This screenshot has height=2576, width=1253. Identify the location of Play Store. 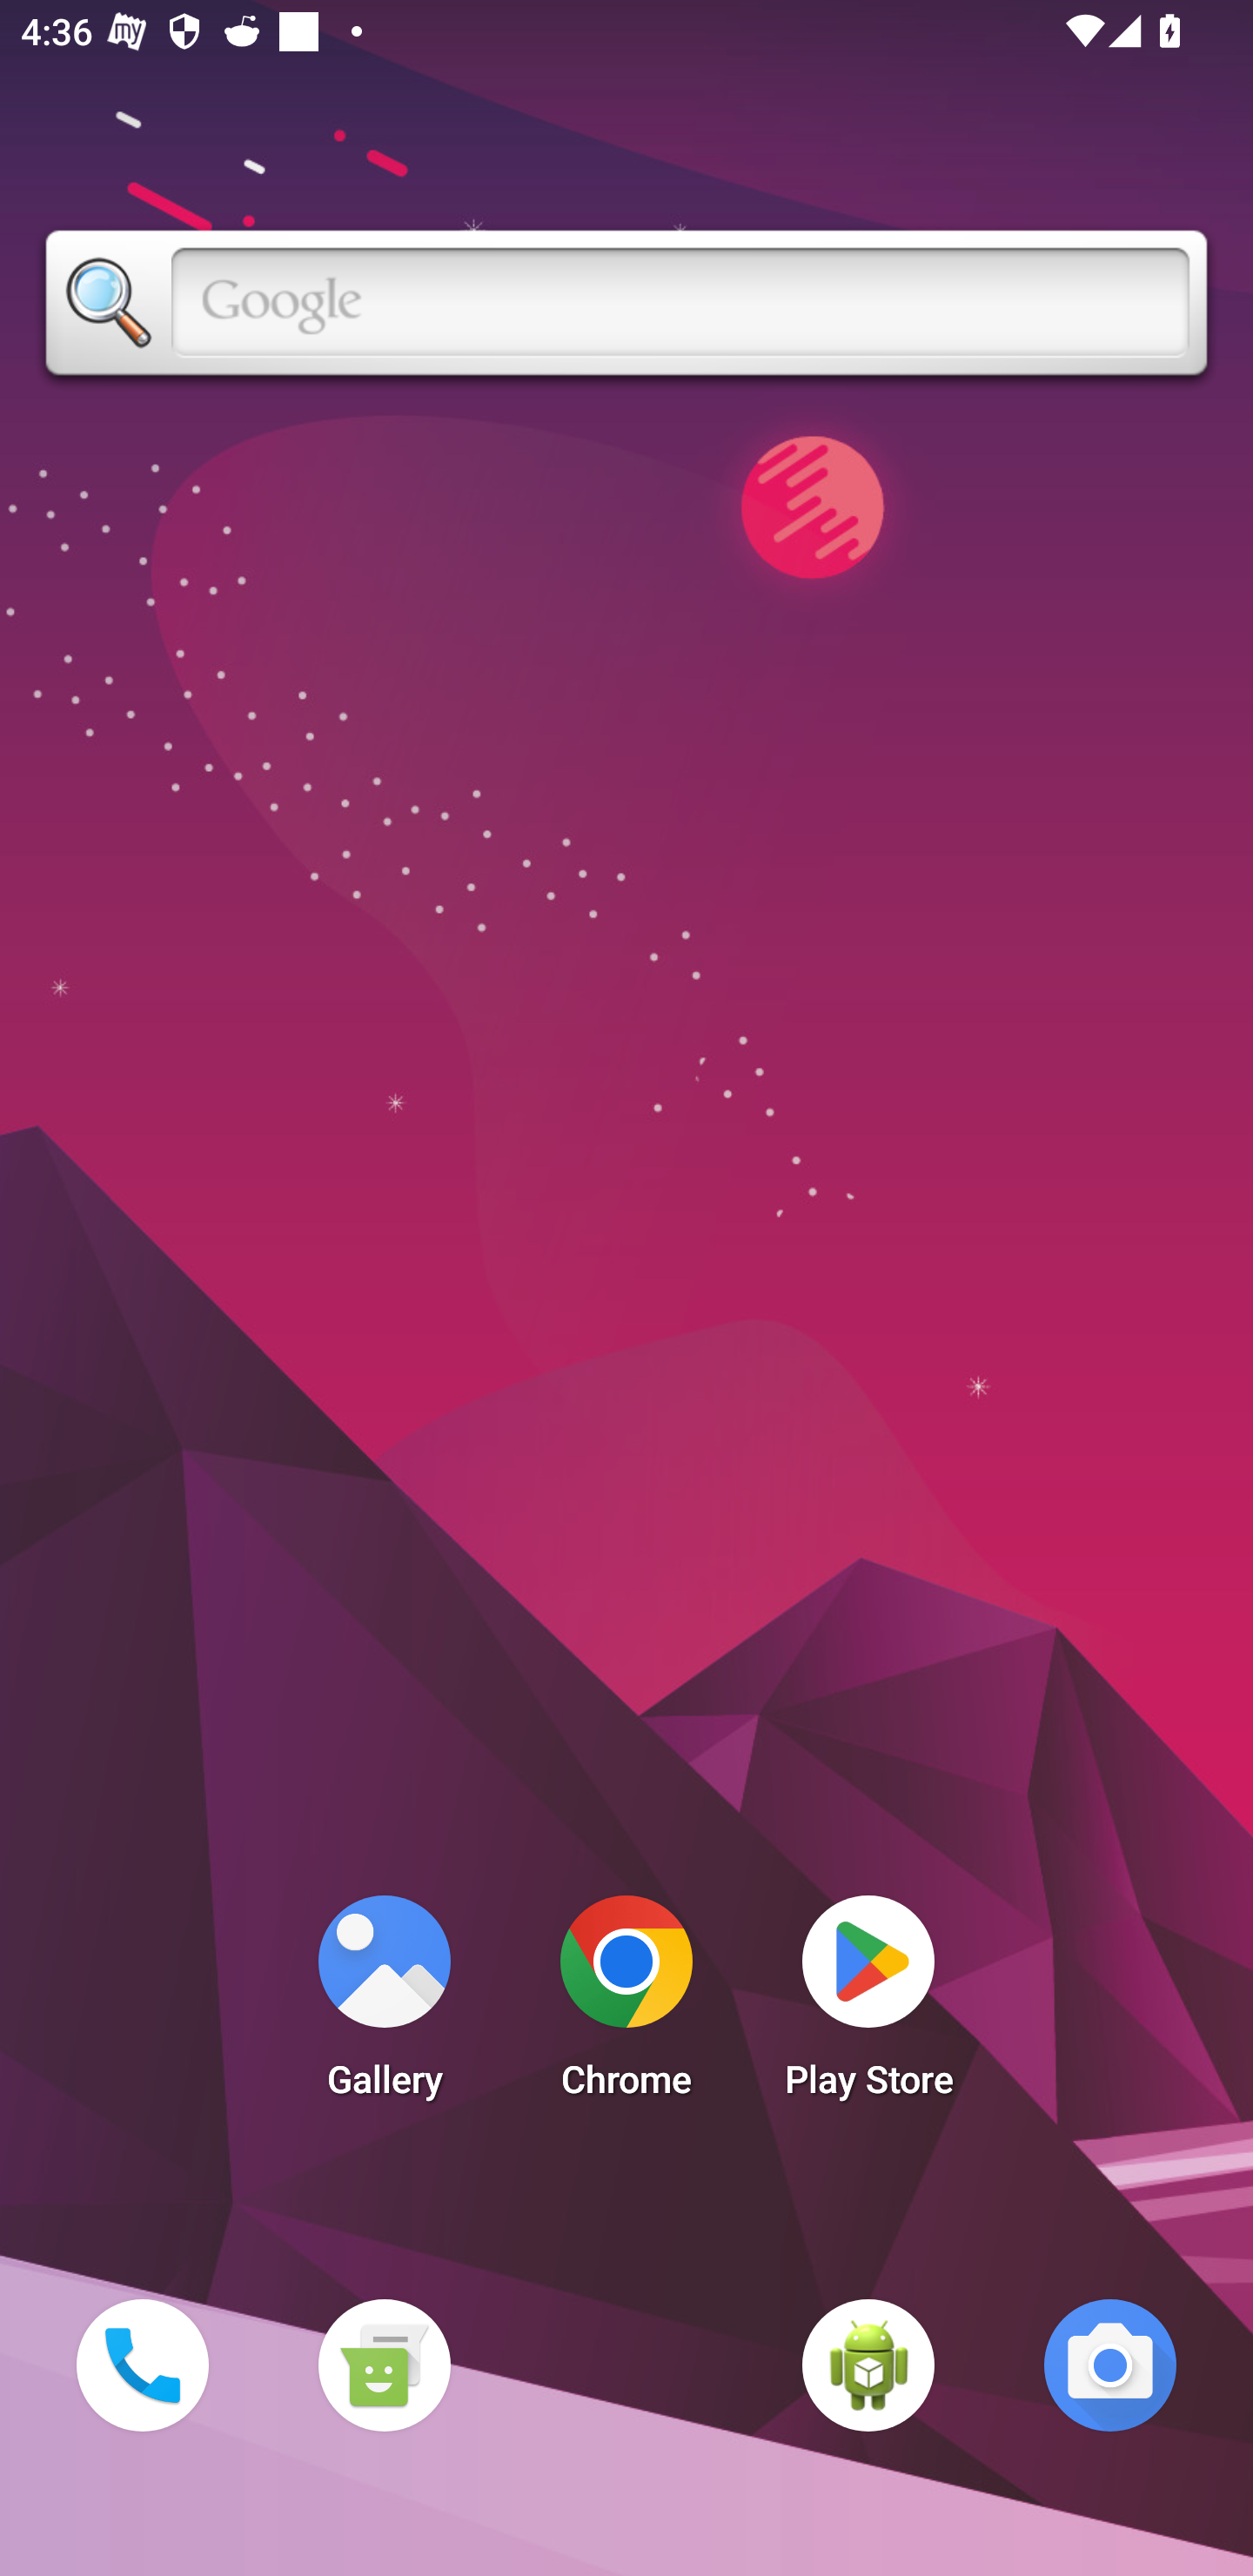
(868, 2005).